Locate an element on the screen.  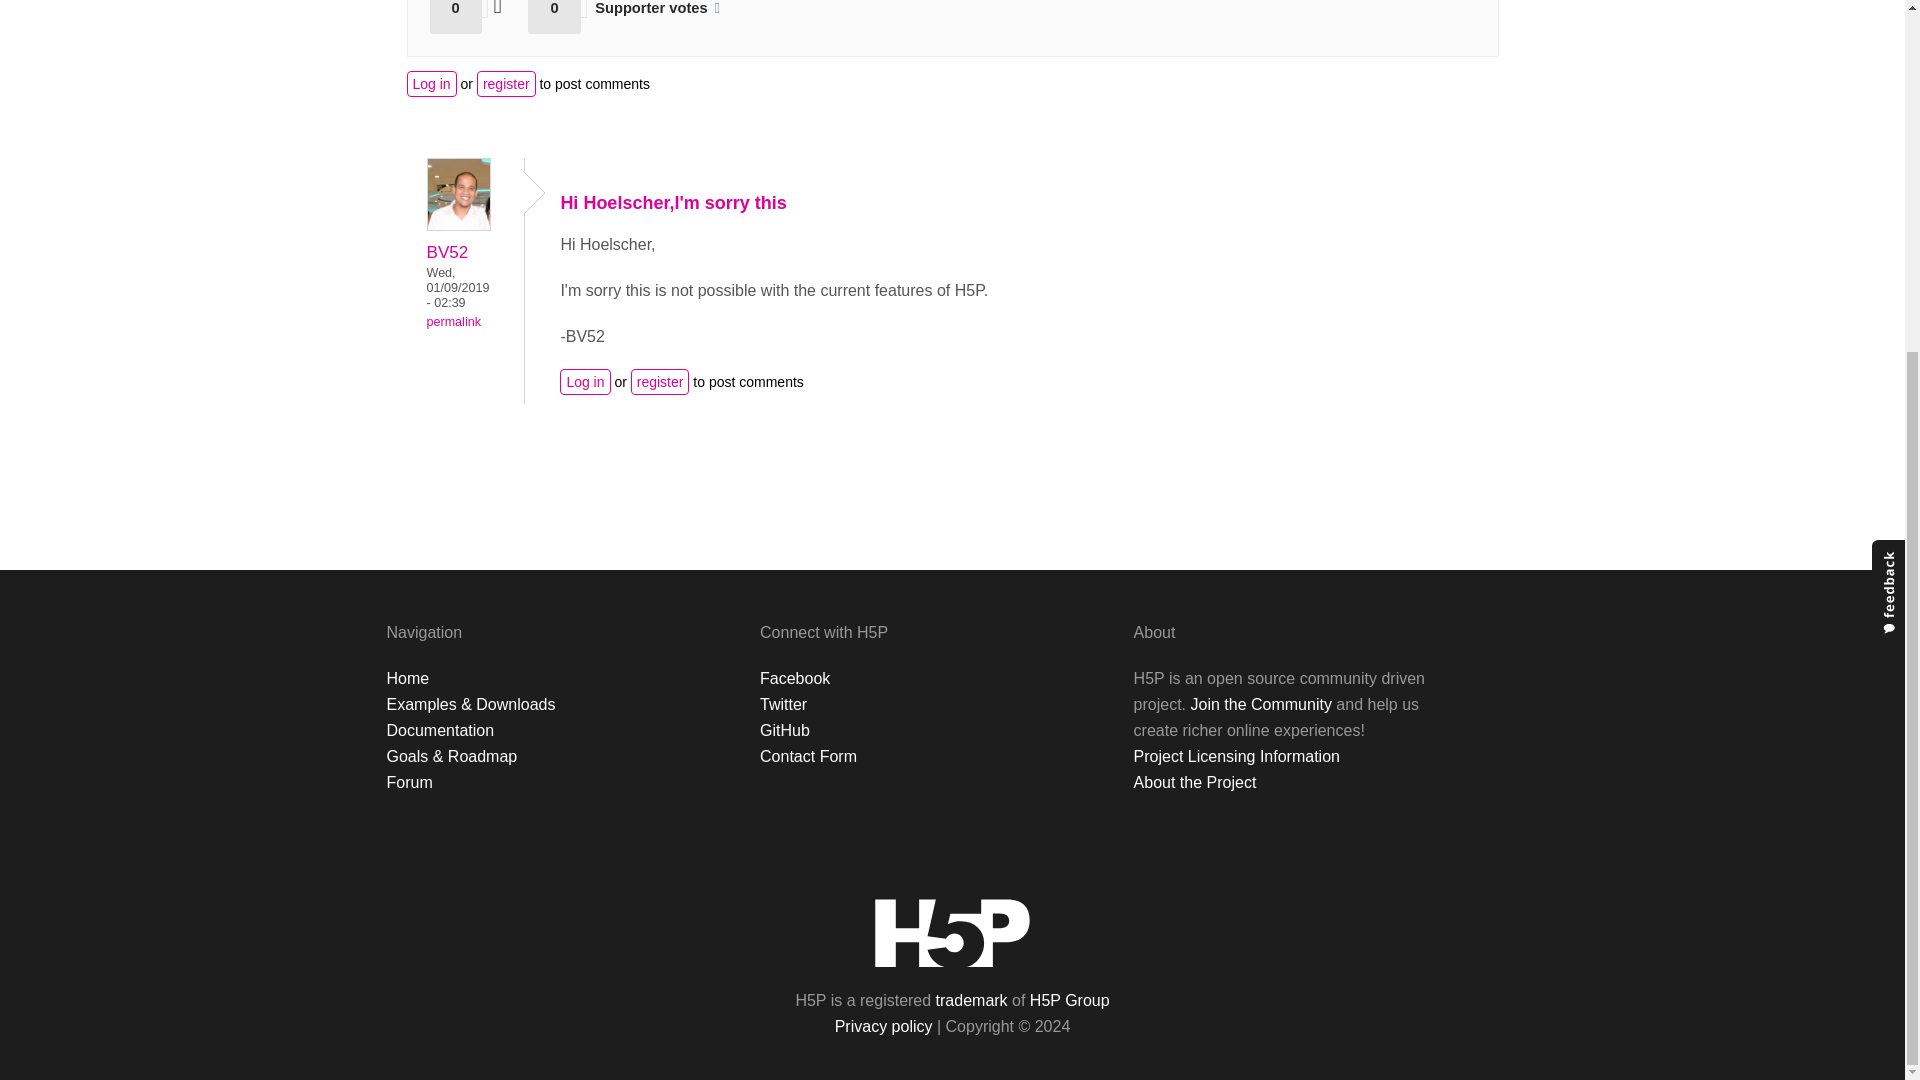
permalink is located at coordinates (453, 322).